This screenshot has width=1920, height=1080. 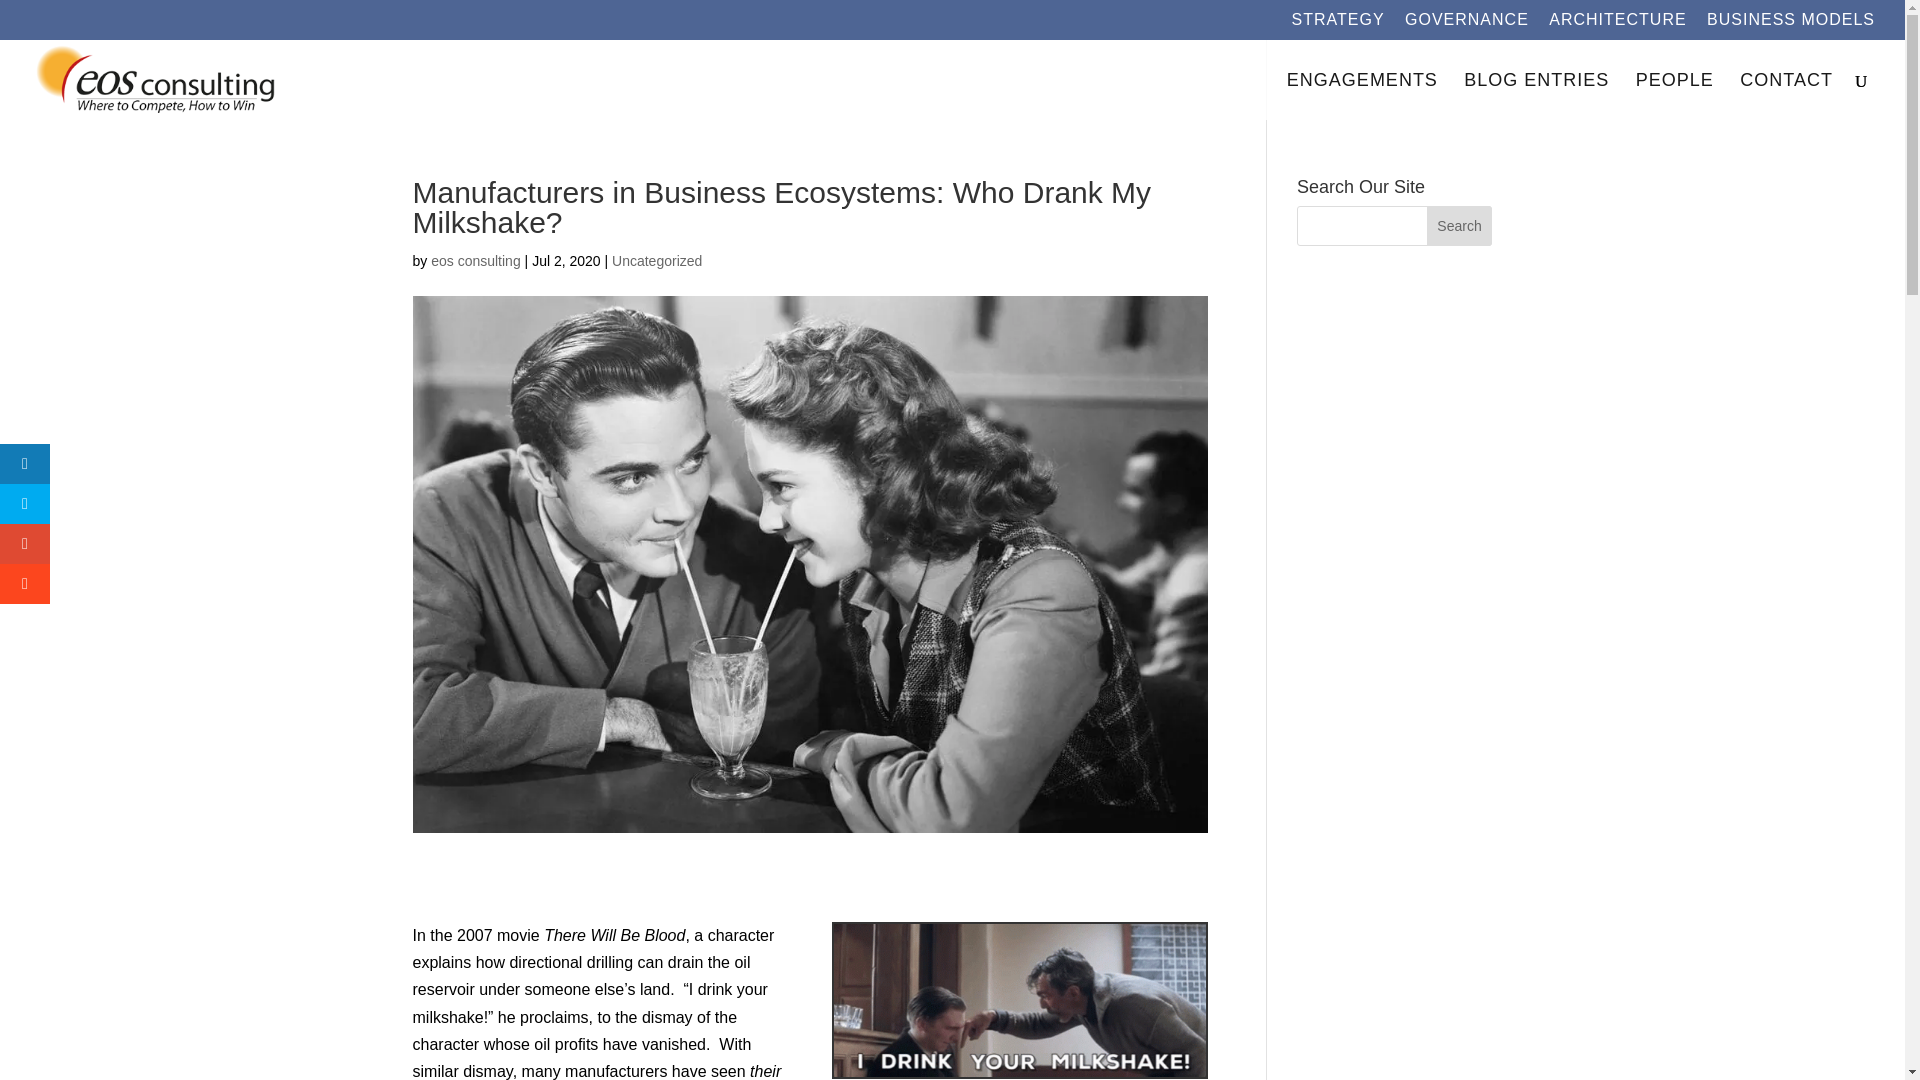 What do you see at coordinates (1460, 226) in the screenshot?
I see `Search` at bounding box center [1460, 226].